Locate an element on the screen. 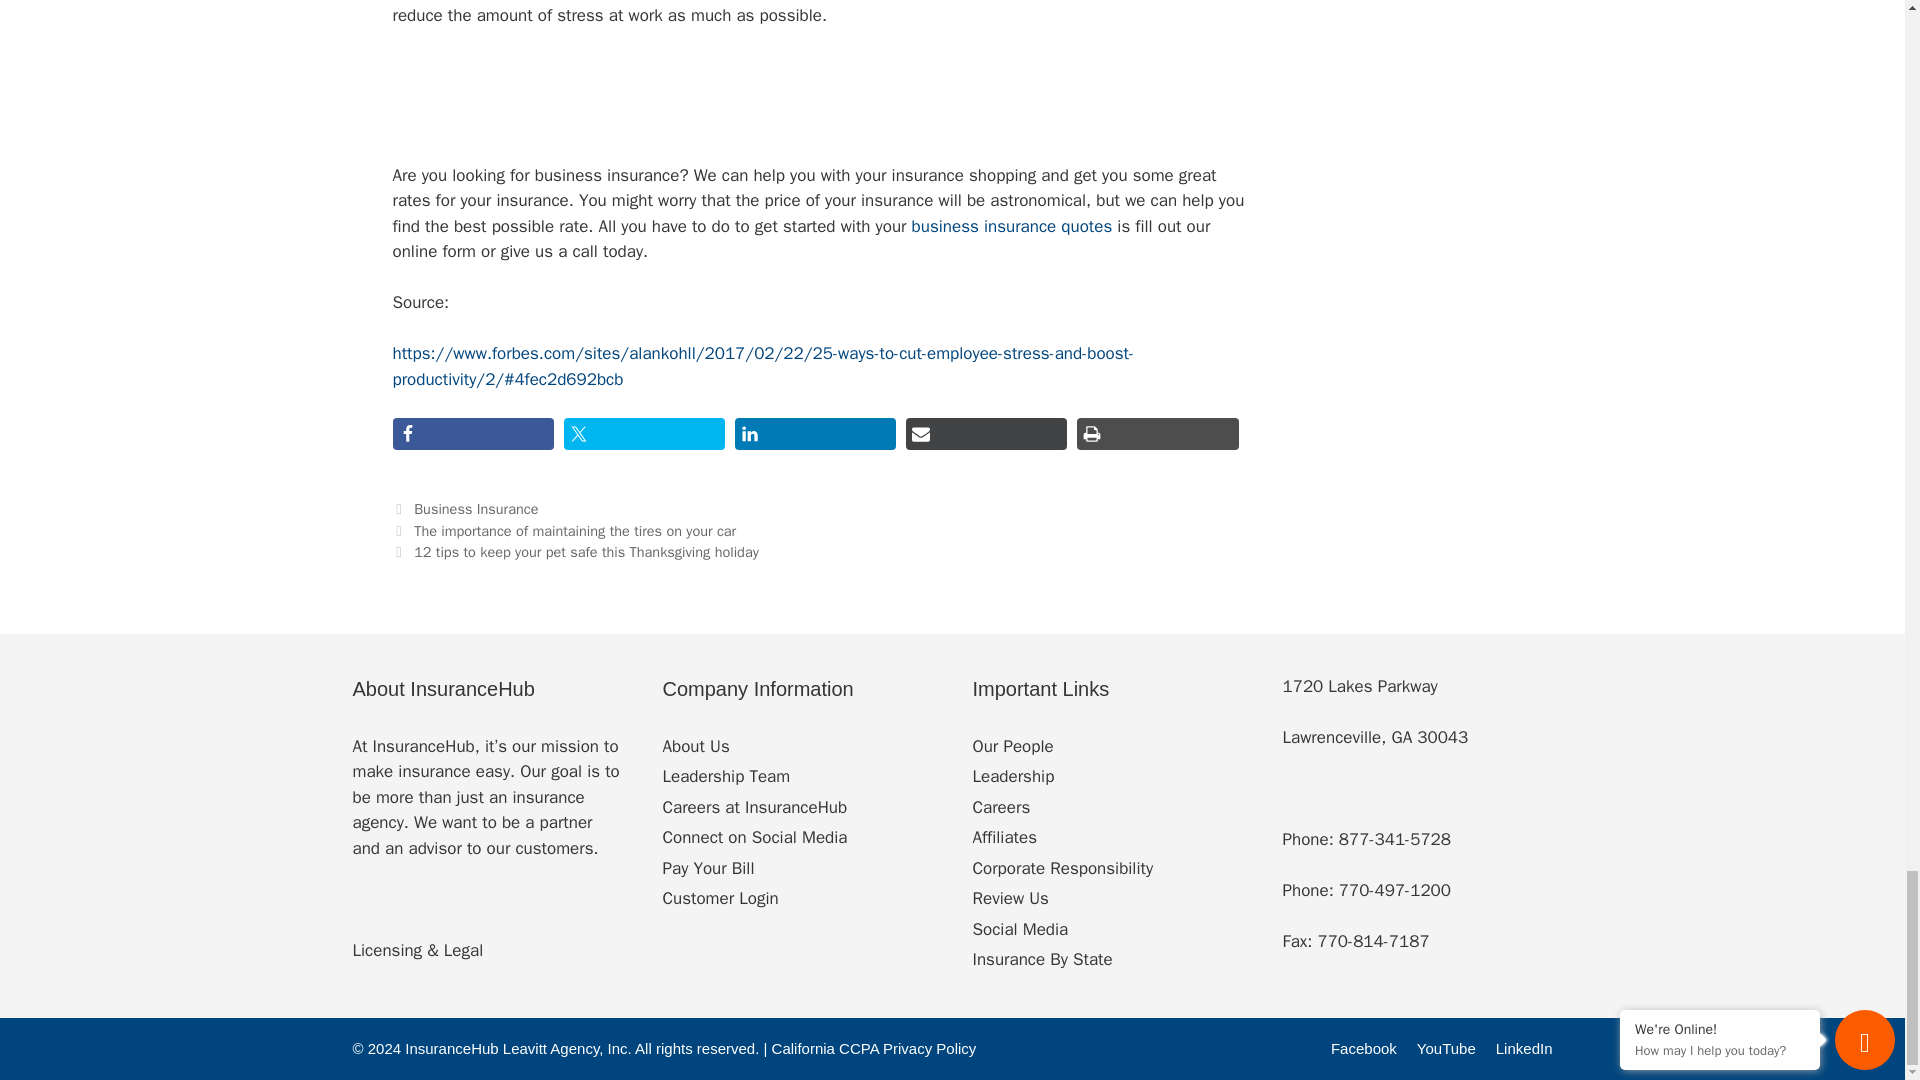  Share on Facebook is located at coordinates (472, 434).